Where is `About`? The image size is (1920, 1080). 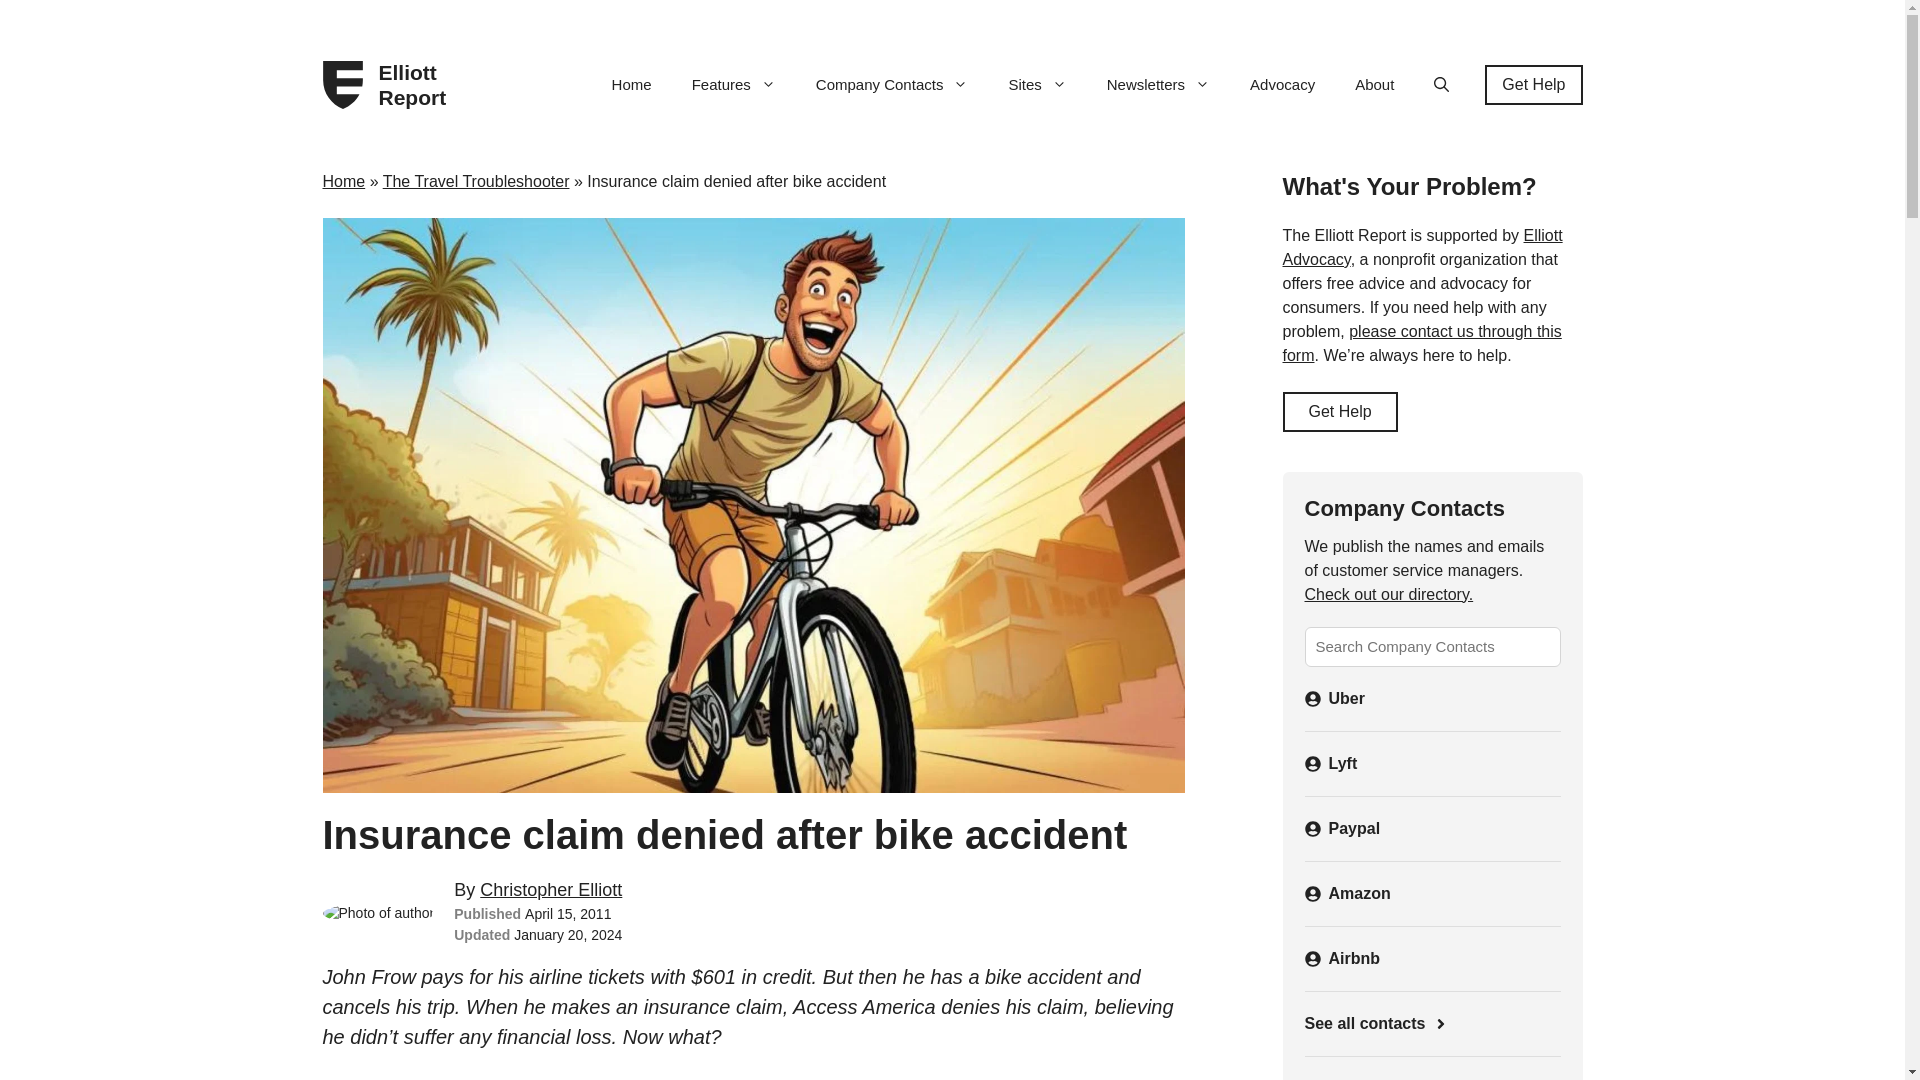
About is located at coordinates (1374, 85).